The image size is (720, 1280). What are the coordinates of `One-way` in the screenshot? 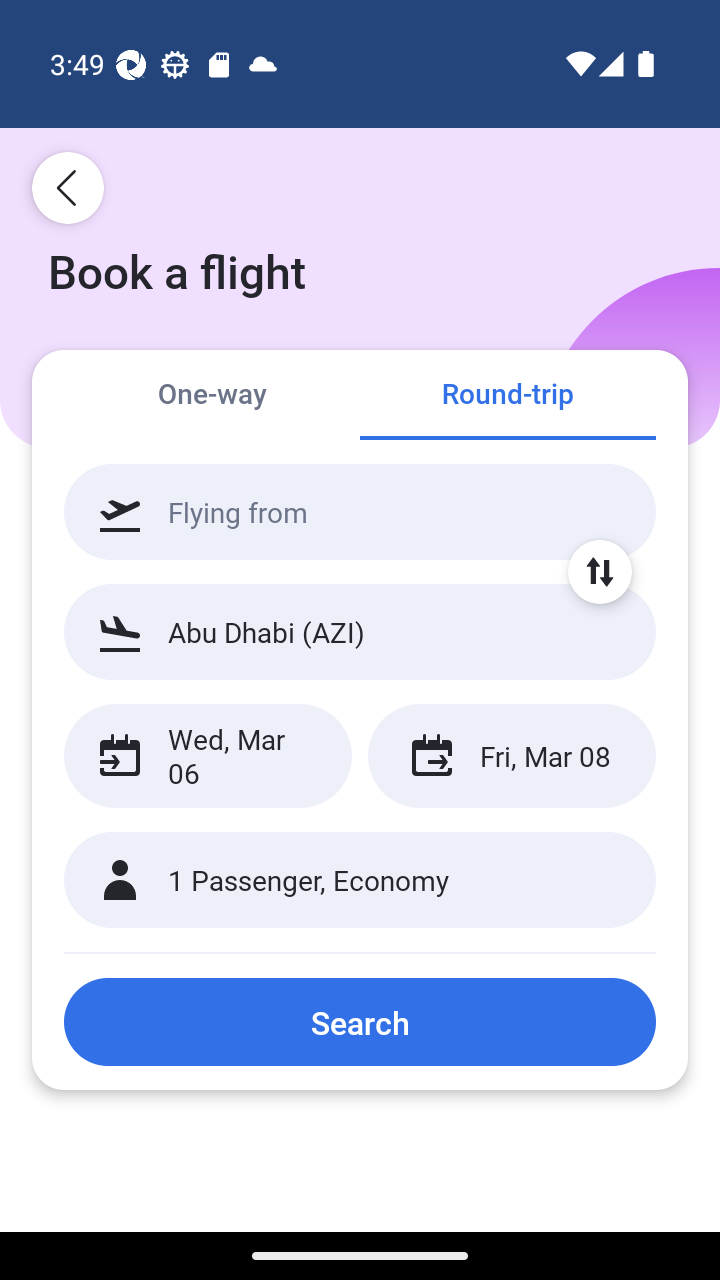 It's located at (212, 394).